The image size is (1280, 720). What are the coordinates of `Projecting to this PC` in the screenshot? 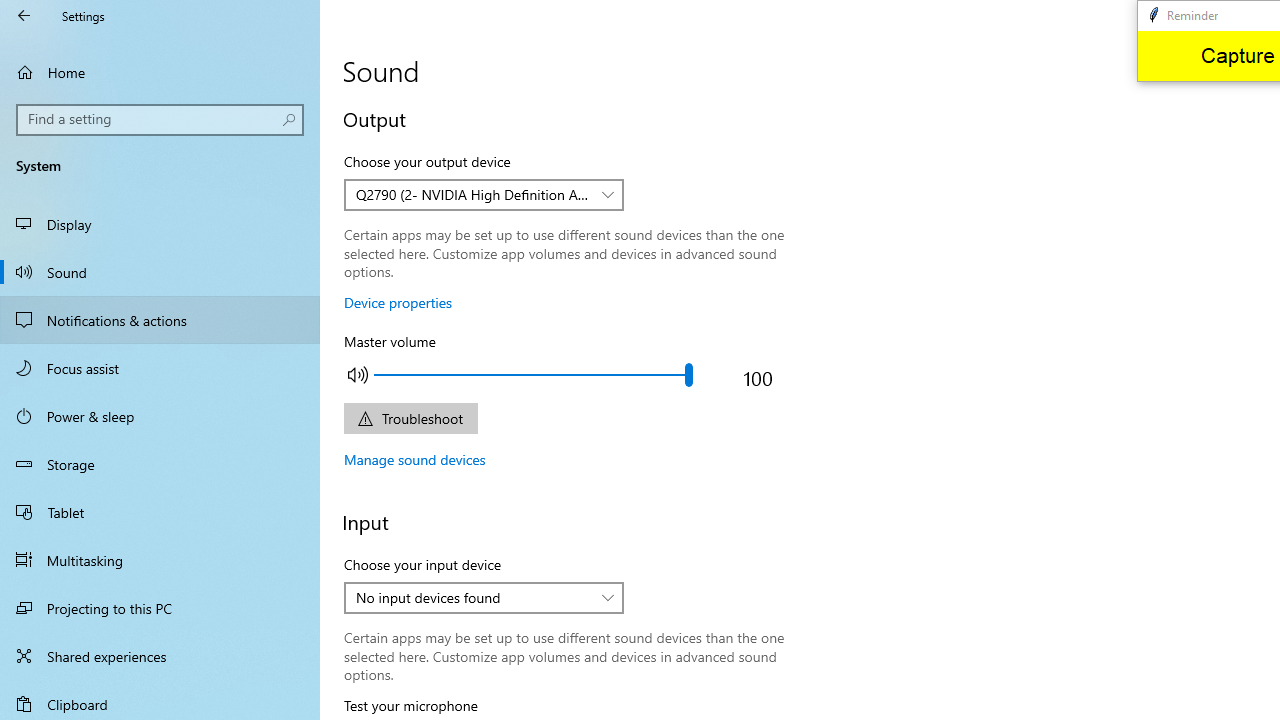 It's located at (160, 608).